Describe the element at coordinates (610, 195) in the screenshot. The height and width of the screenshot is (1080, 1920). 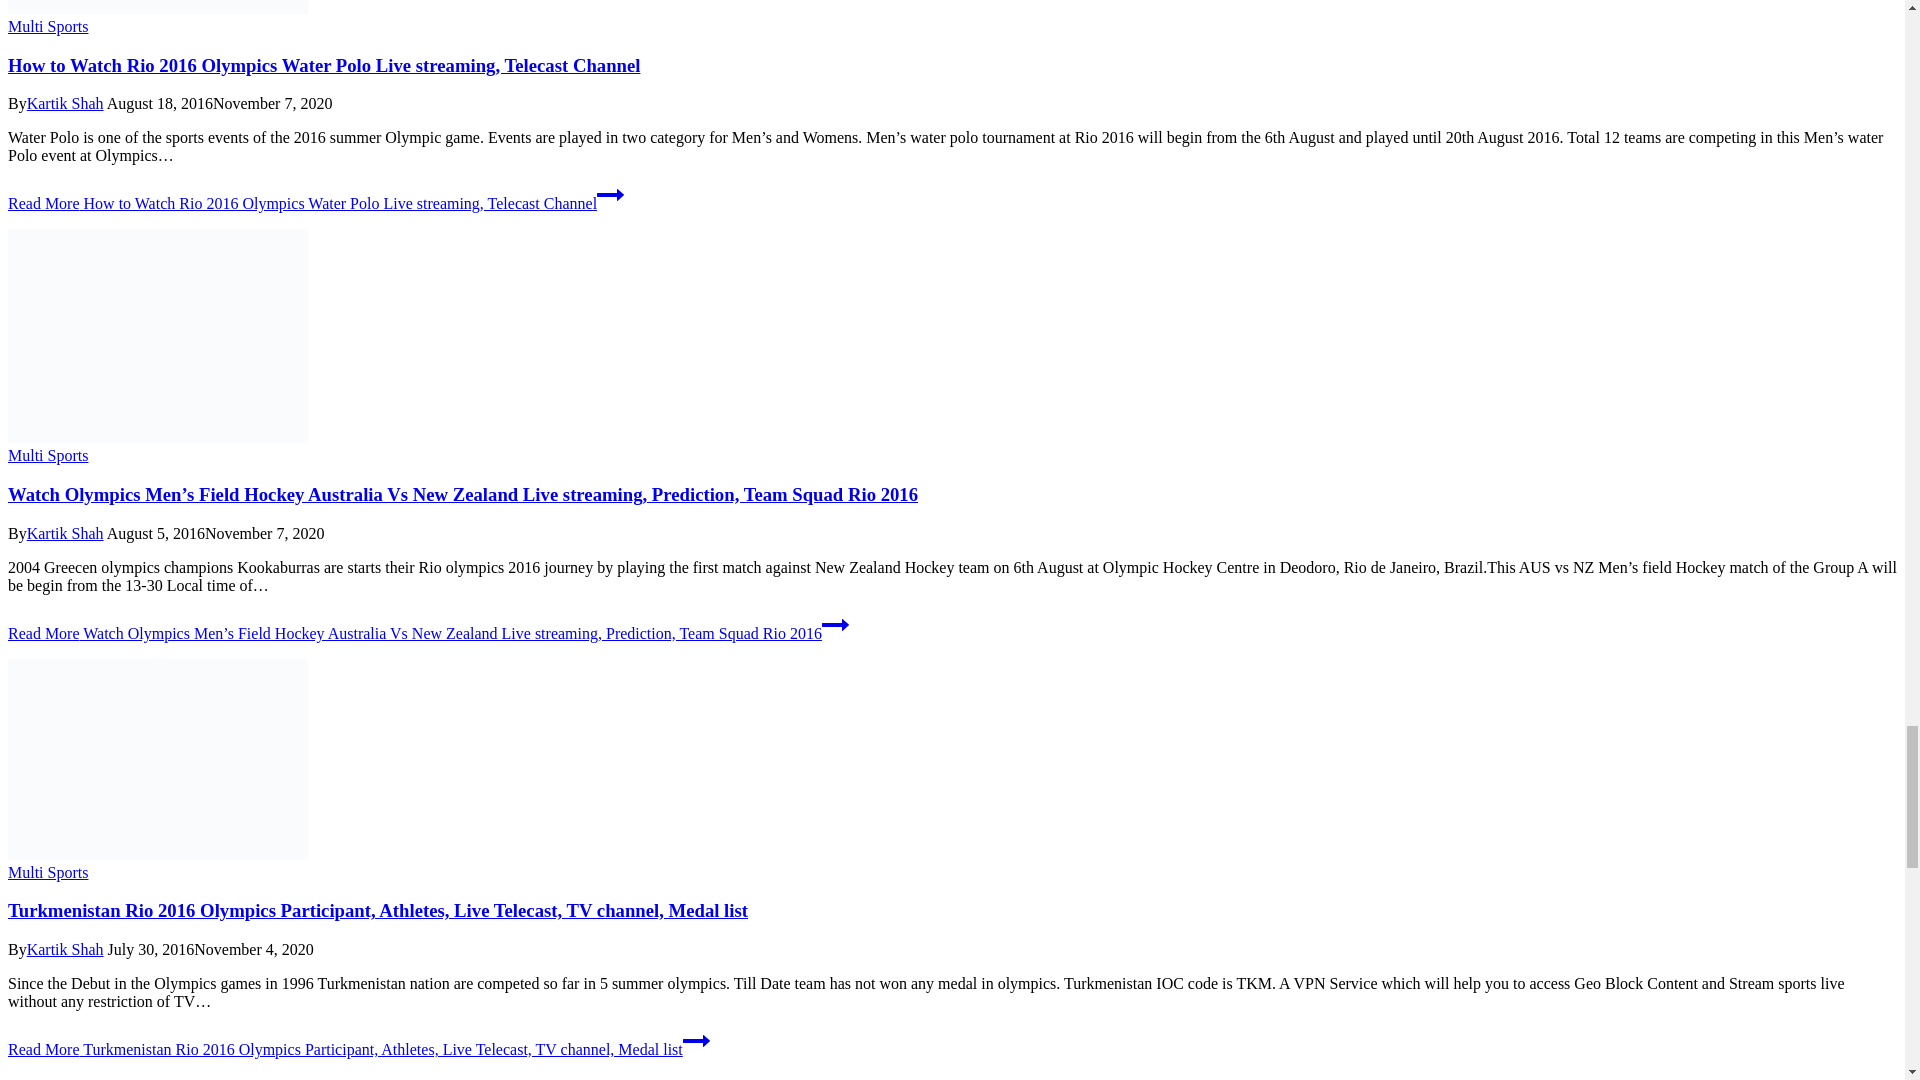
I see `Continue` at that location.